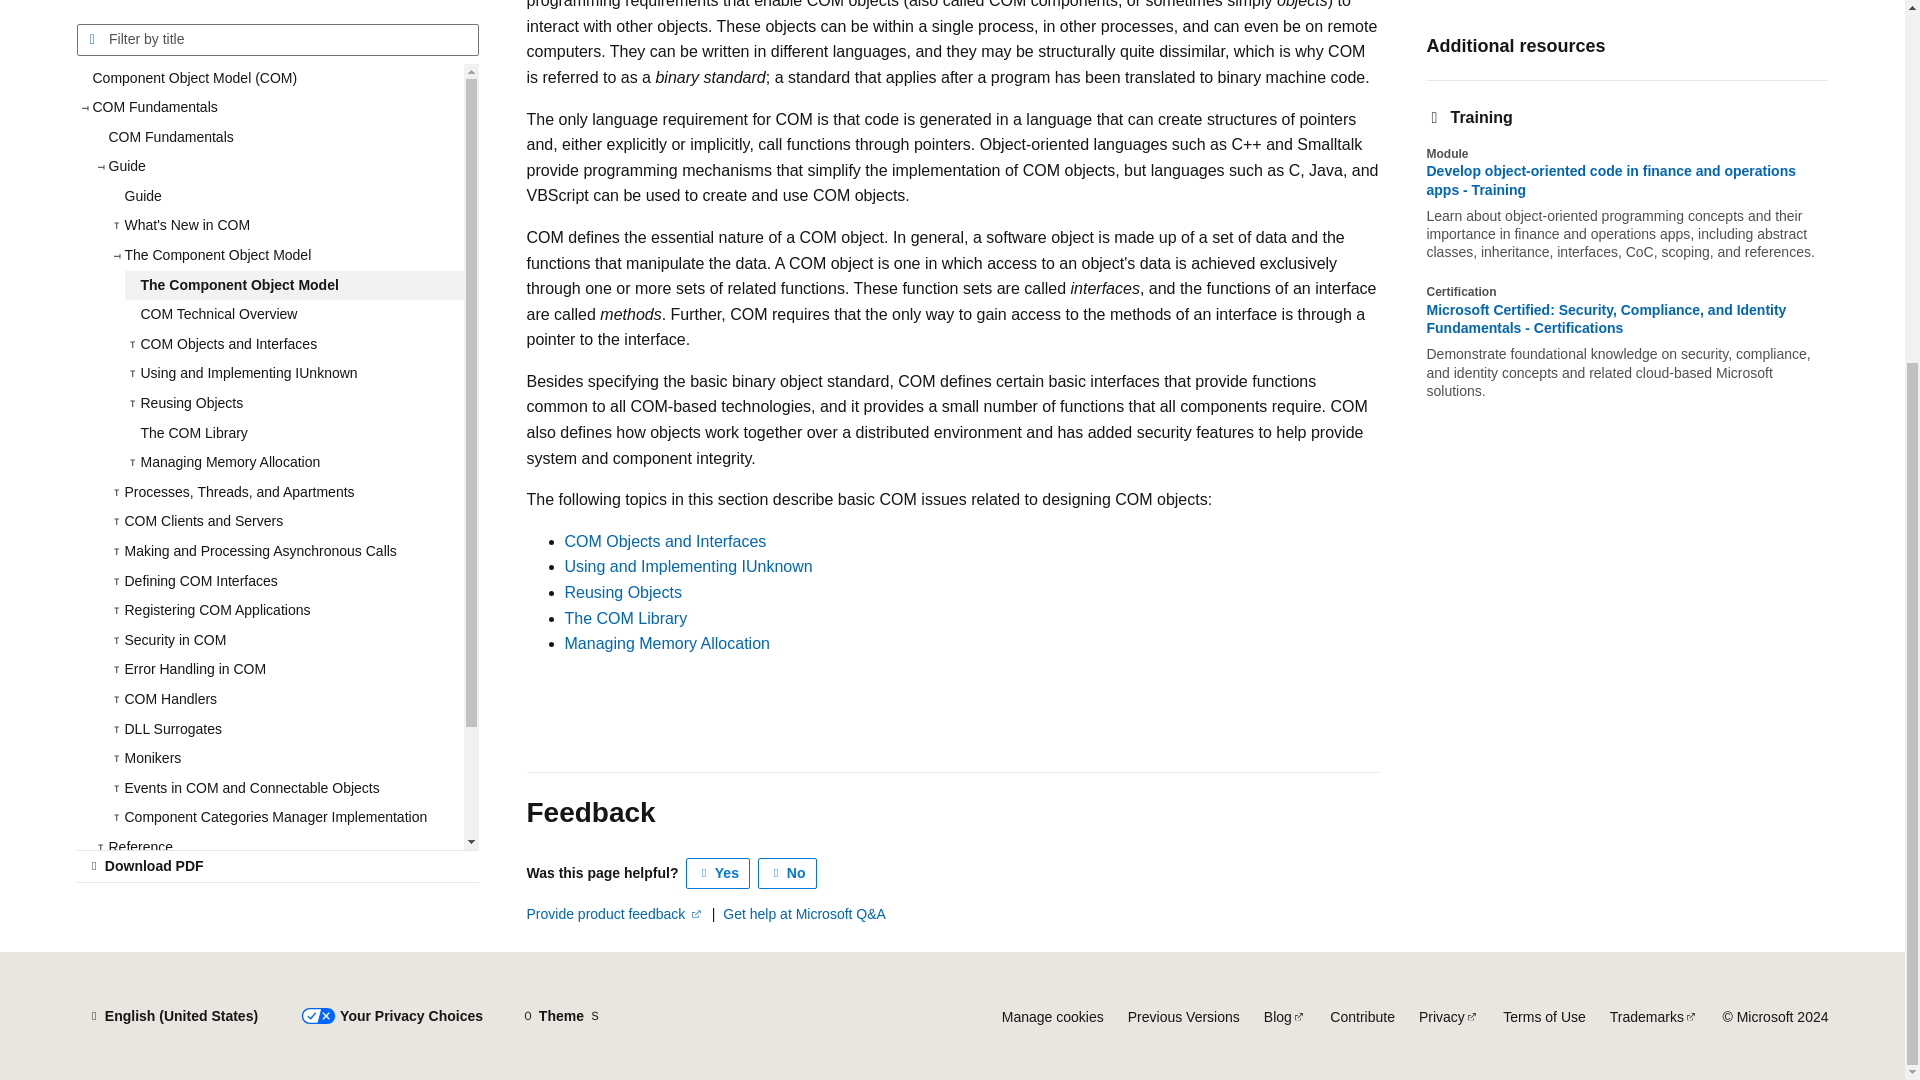 The image size is (1920, 1080). What do you see at coordinates (561, 1016) in the screenshot?
I see `Theme` at bounding box center [561, 1016].